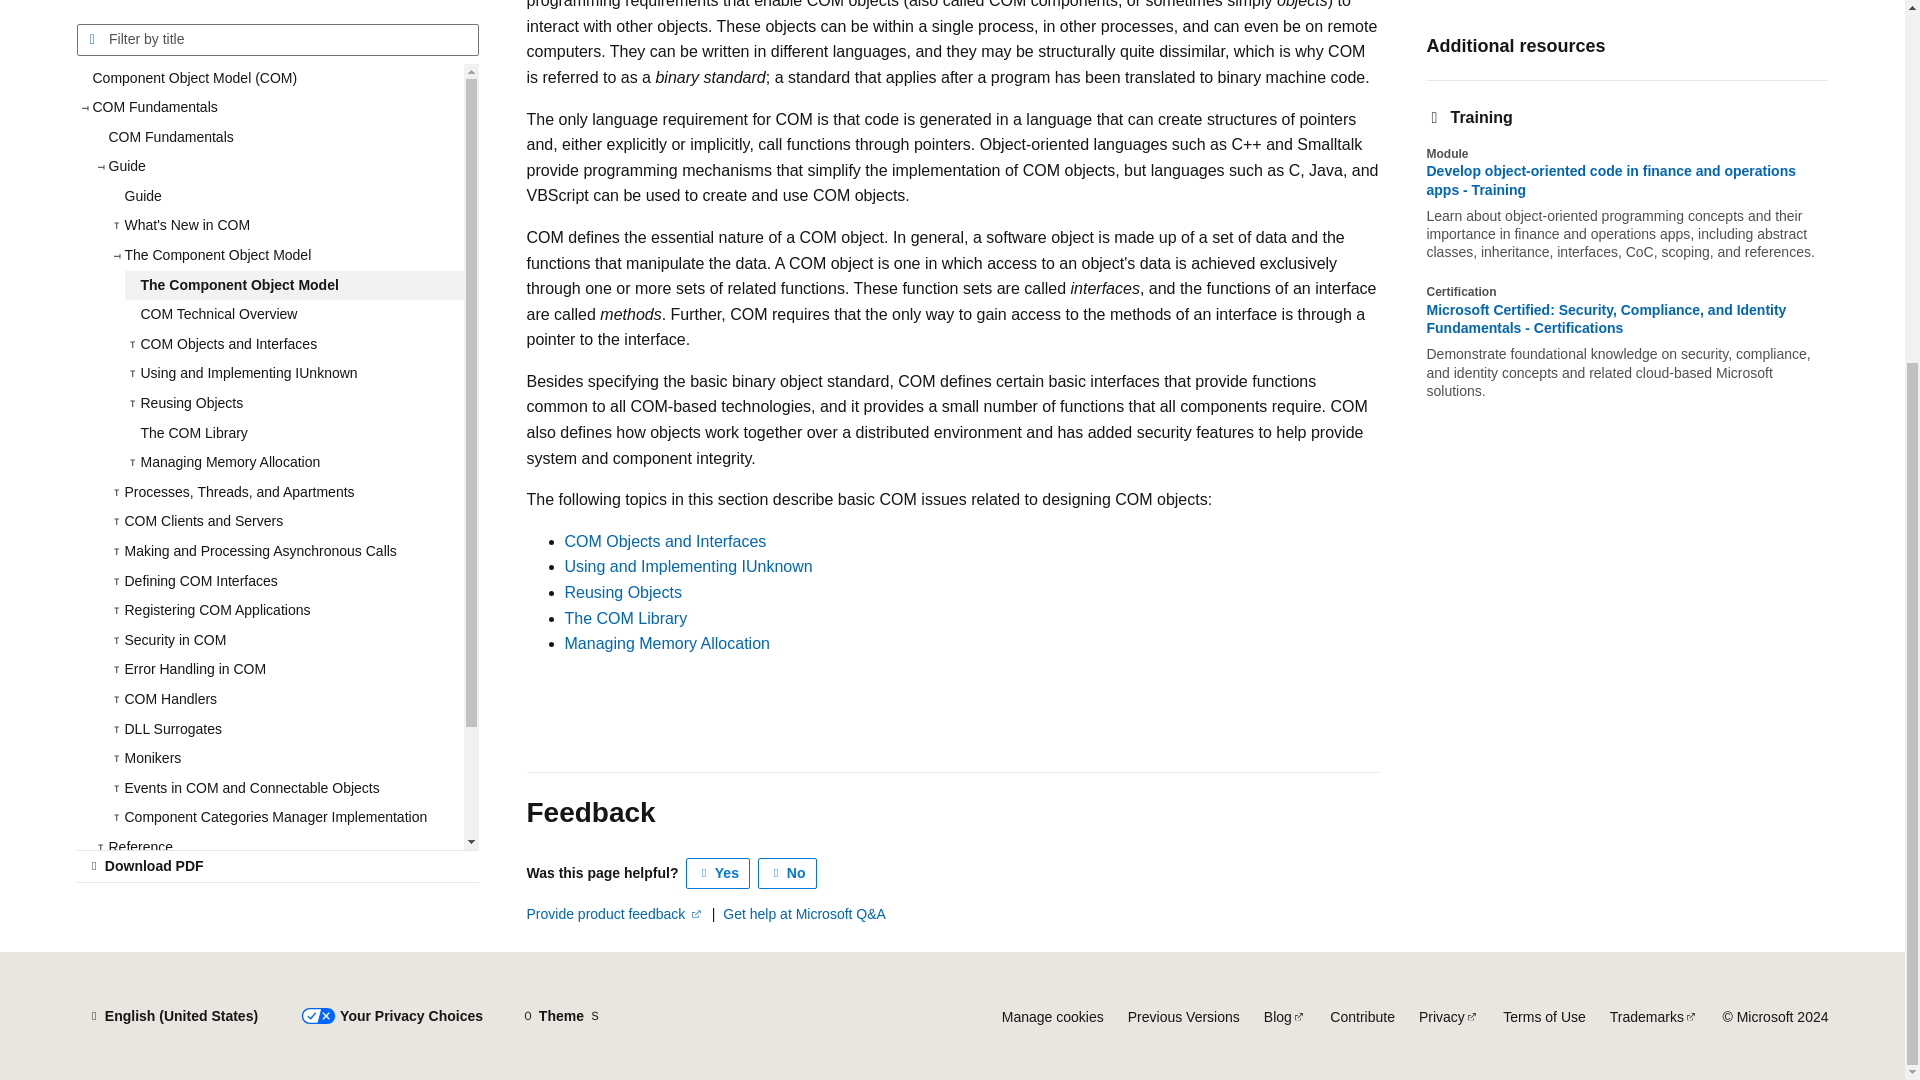 The image size is (1920, 1080). What do you see at coordinates (561, 1016) in the screenshot?
I see `Theme` at bounding box center [561, 1016].